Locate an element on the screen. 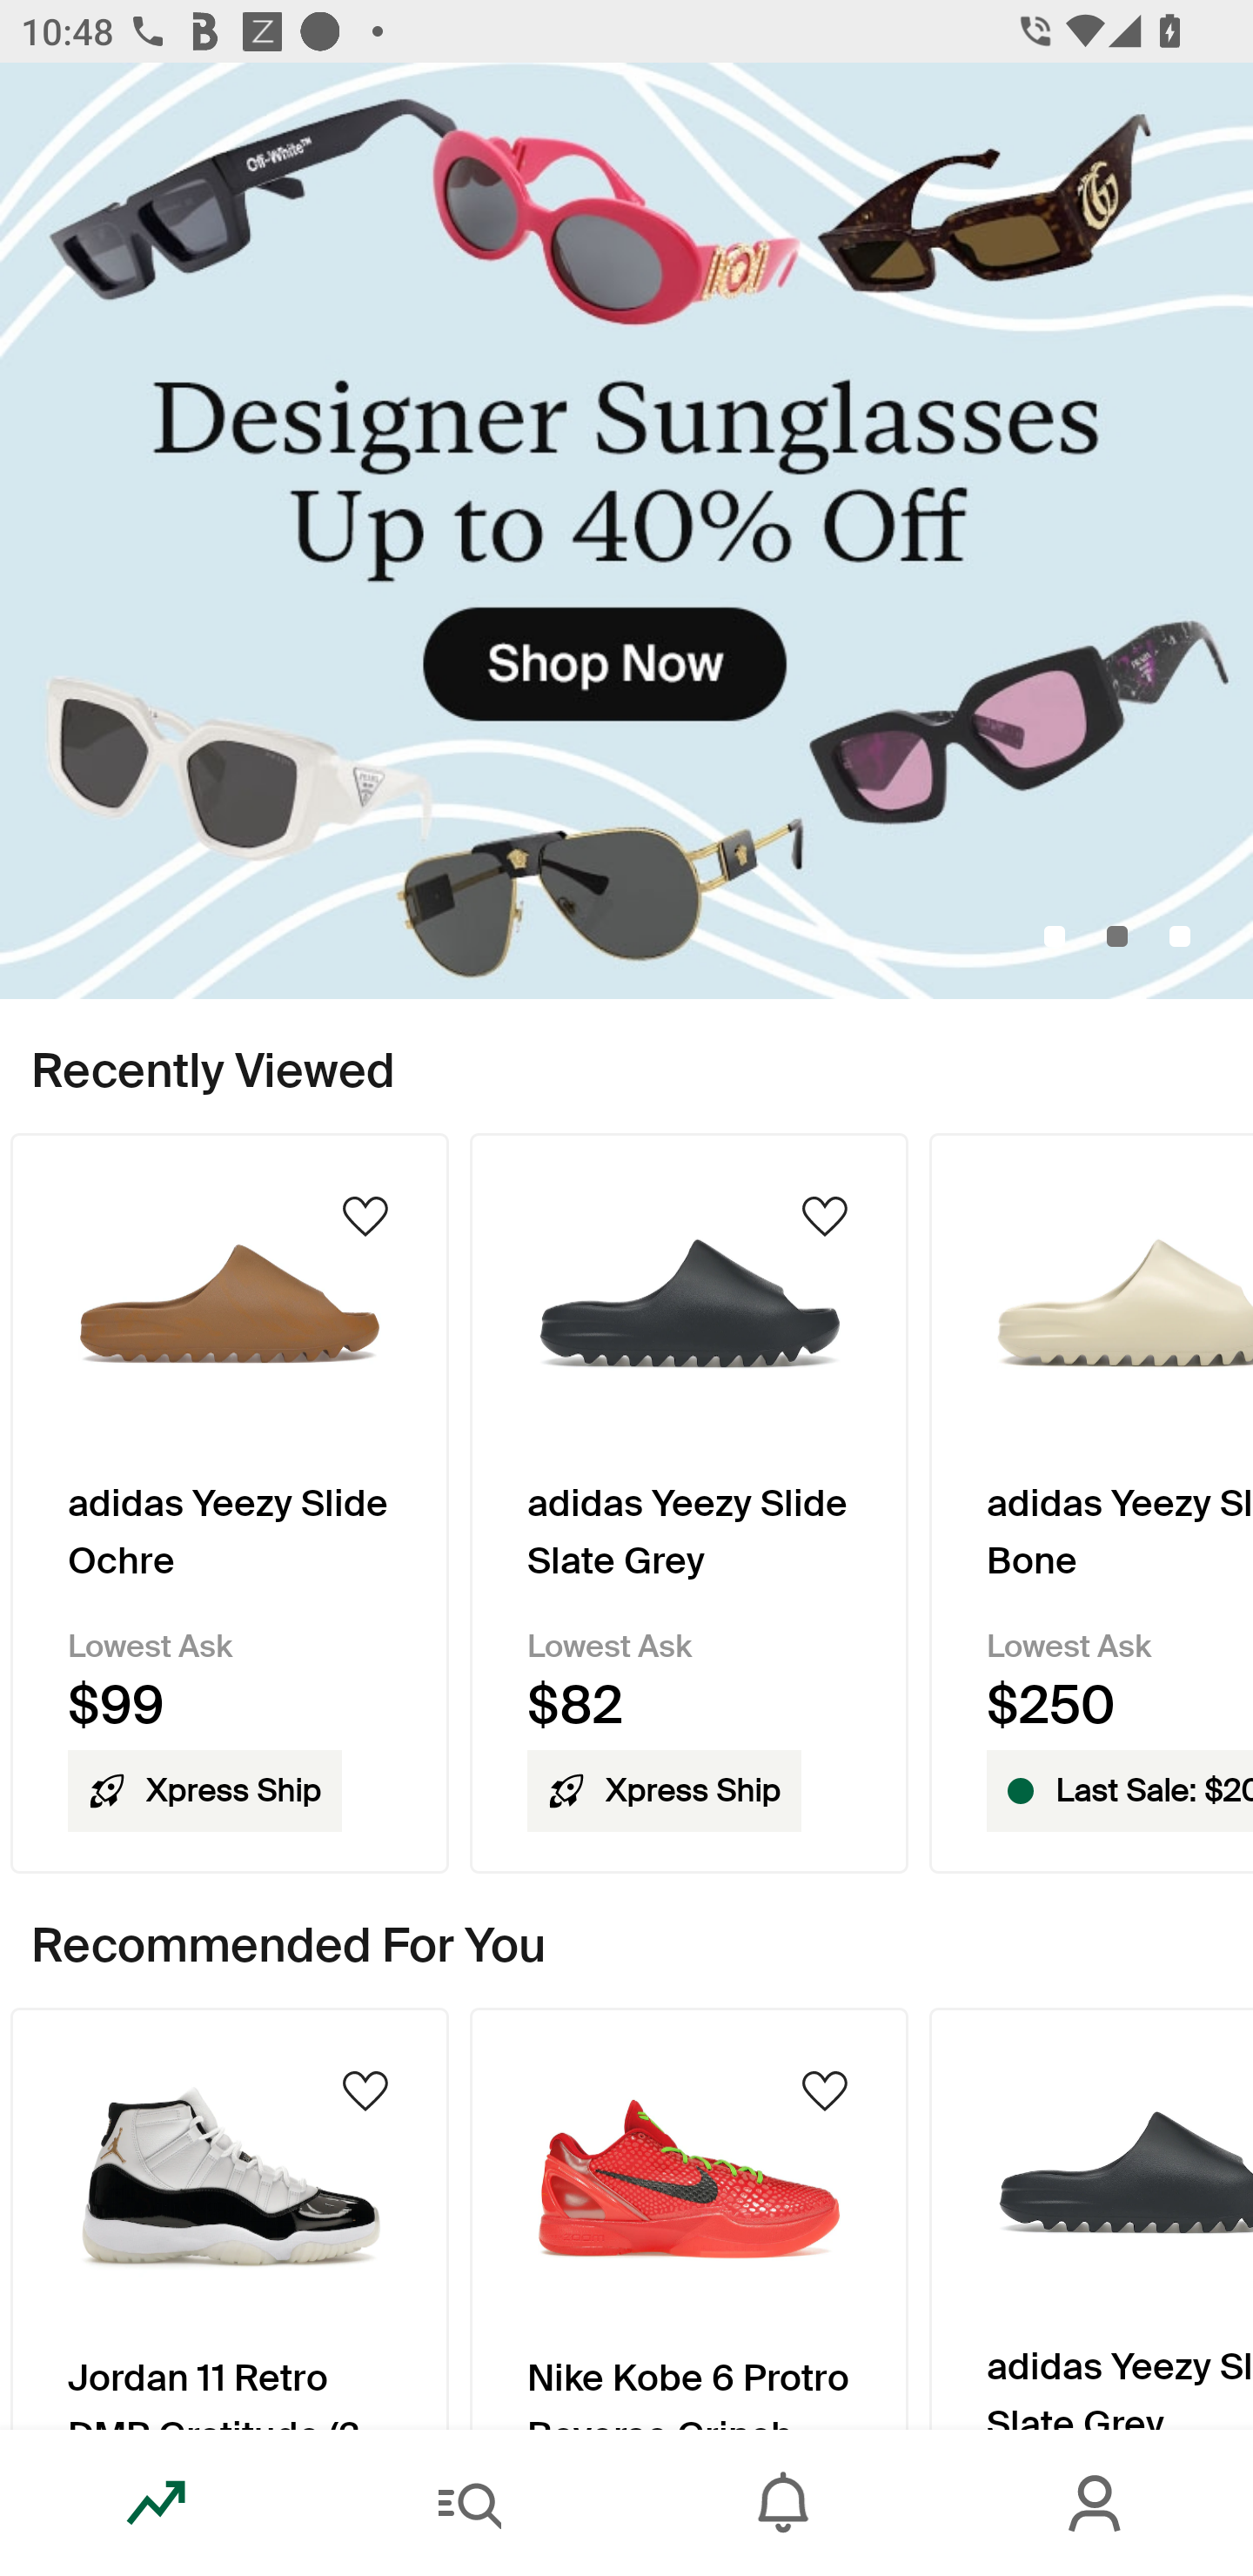  Product Image Nike Kobe 6 Protro Reverse Grinch is located at coordinates (689, 2217).